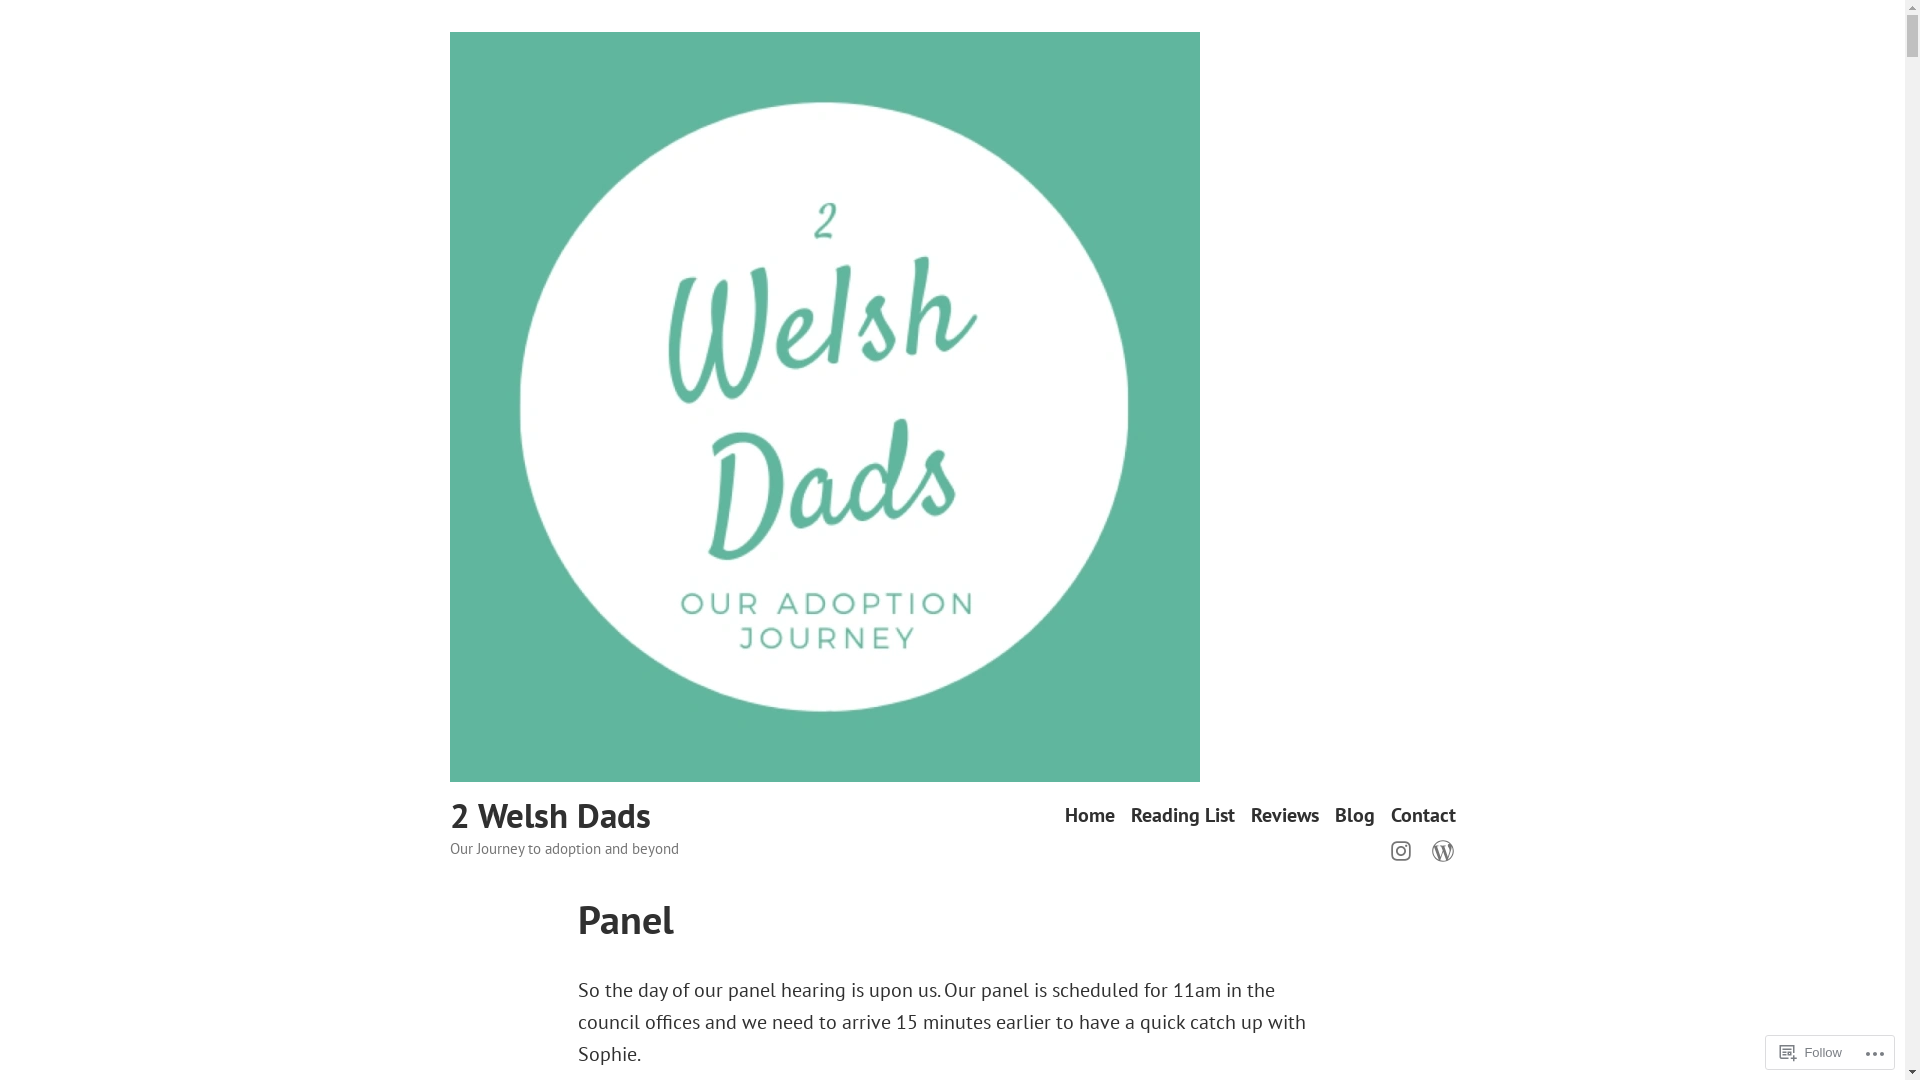 This screenshot has height=1080, width=1920. What do you see at coordinates (1089, 816) in the screenshot?
I see `Home` at bounding box center [1089, 816].